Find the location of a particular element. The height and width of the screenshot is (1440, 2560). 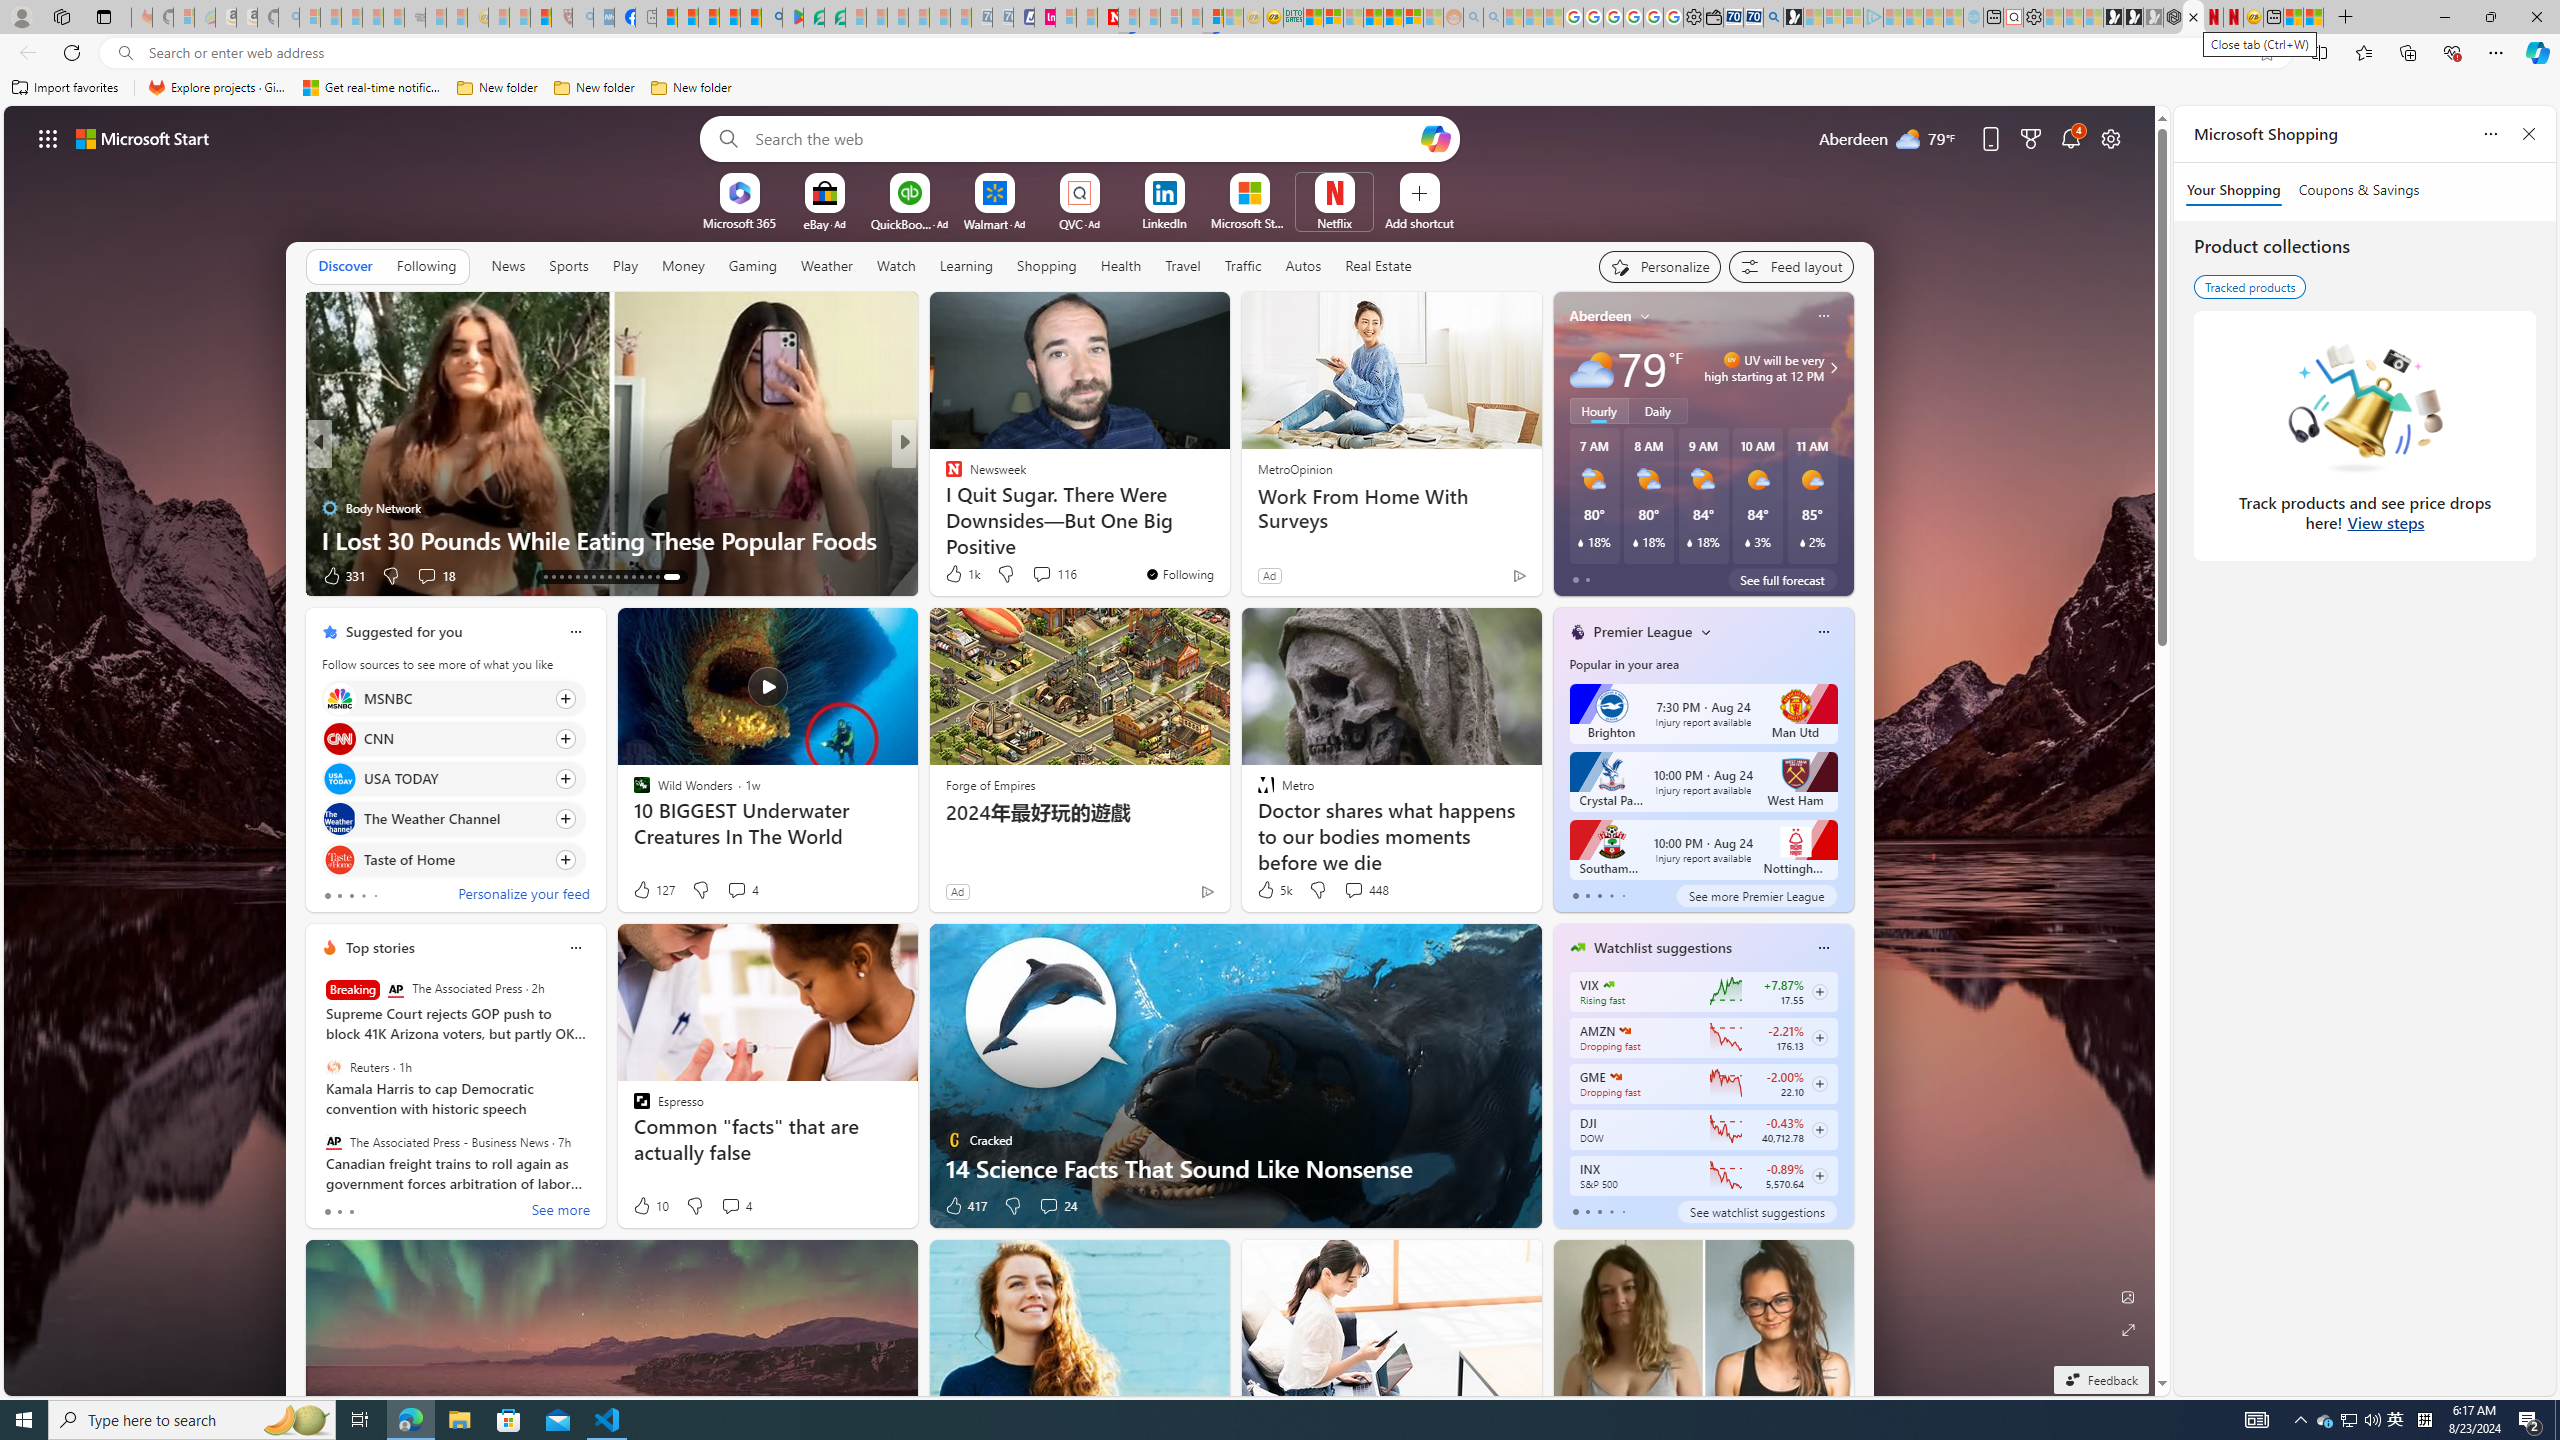

Premier League is located at coordinates (1642, 632).